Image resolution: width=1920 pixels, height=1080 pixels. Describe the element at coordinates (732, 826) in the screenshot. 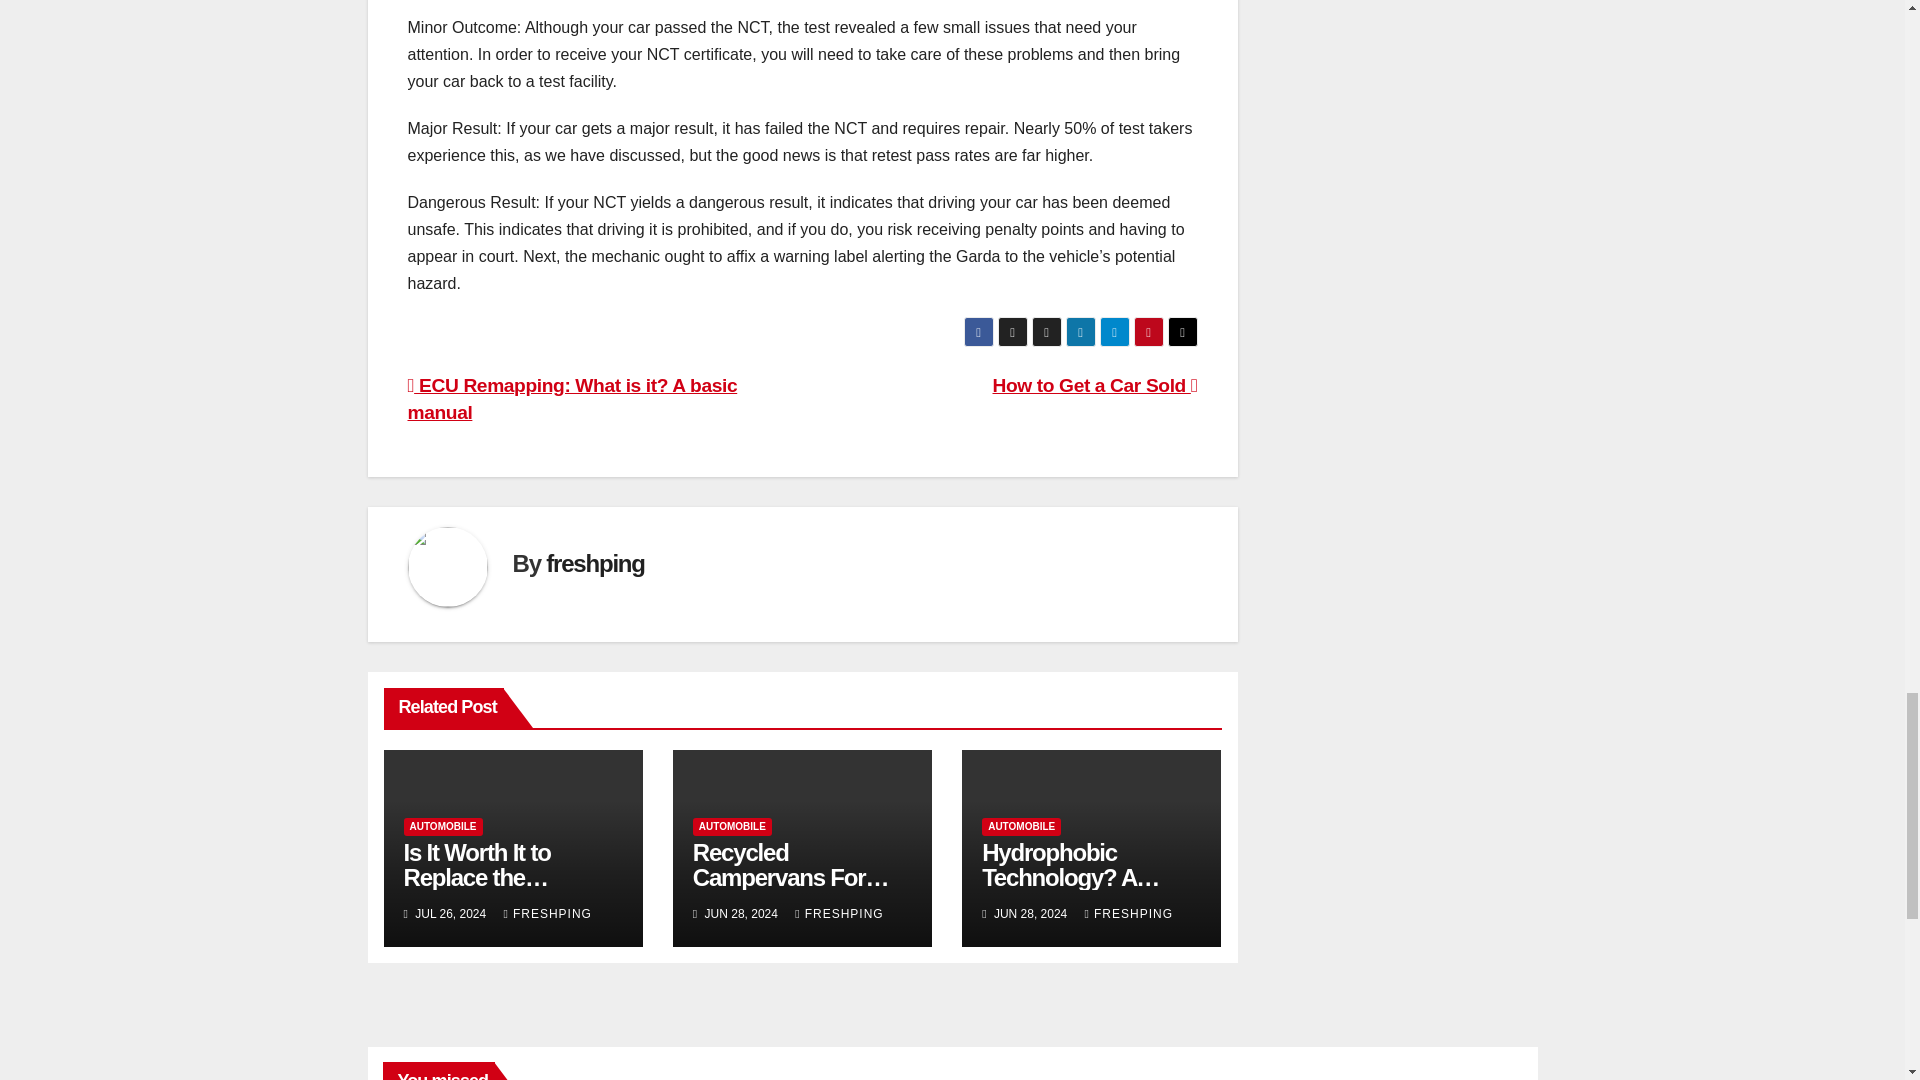

I see `AUTOMOBILE` at that location.